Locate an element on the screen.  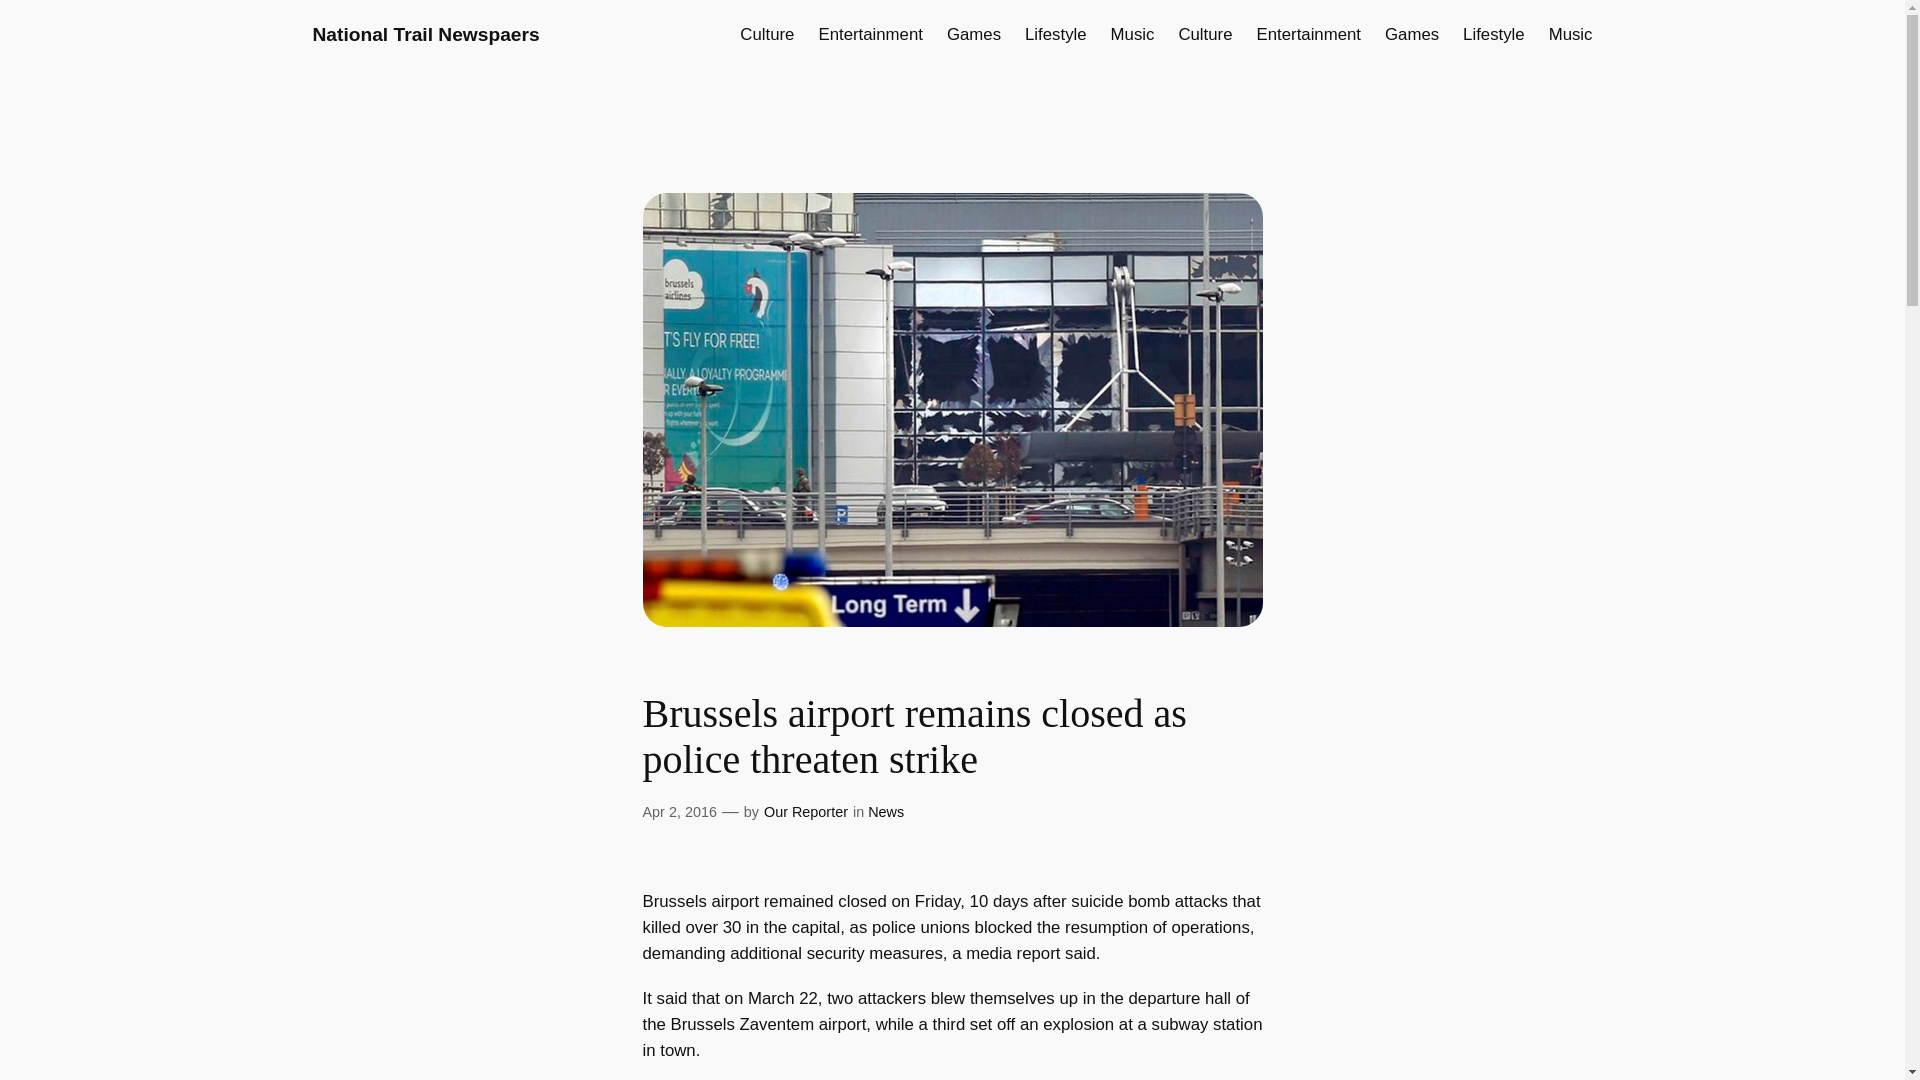
Games is located at coordinates (973, 34).